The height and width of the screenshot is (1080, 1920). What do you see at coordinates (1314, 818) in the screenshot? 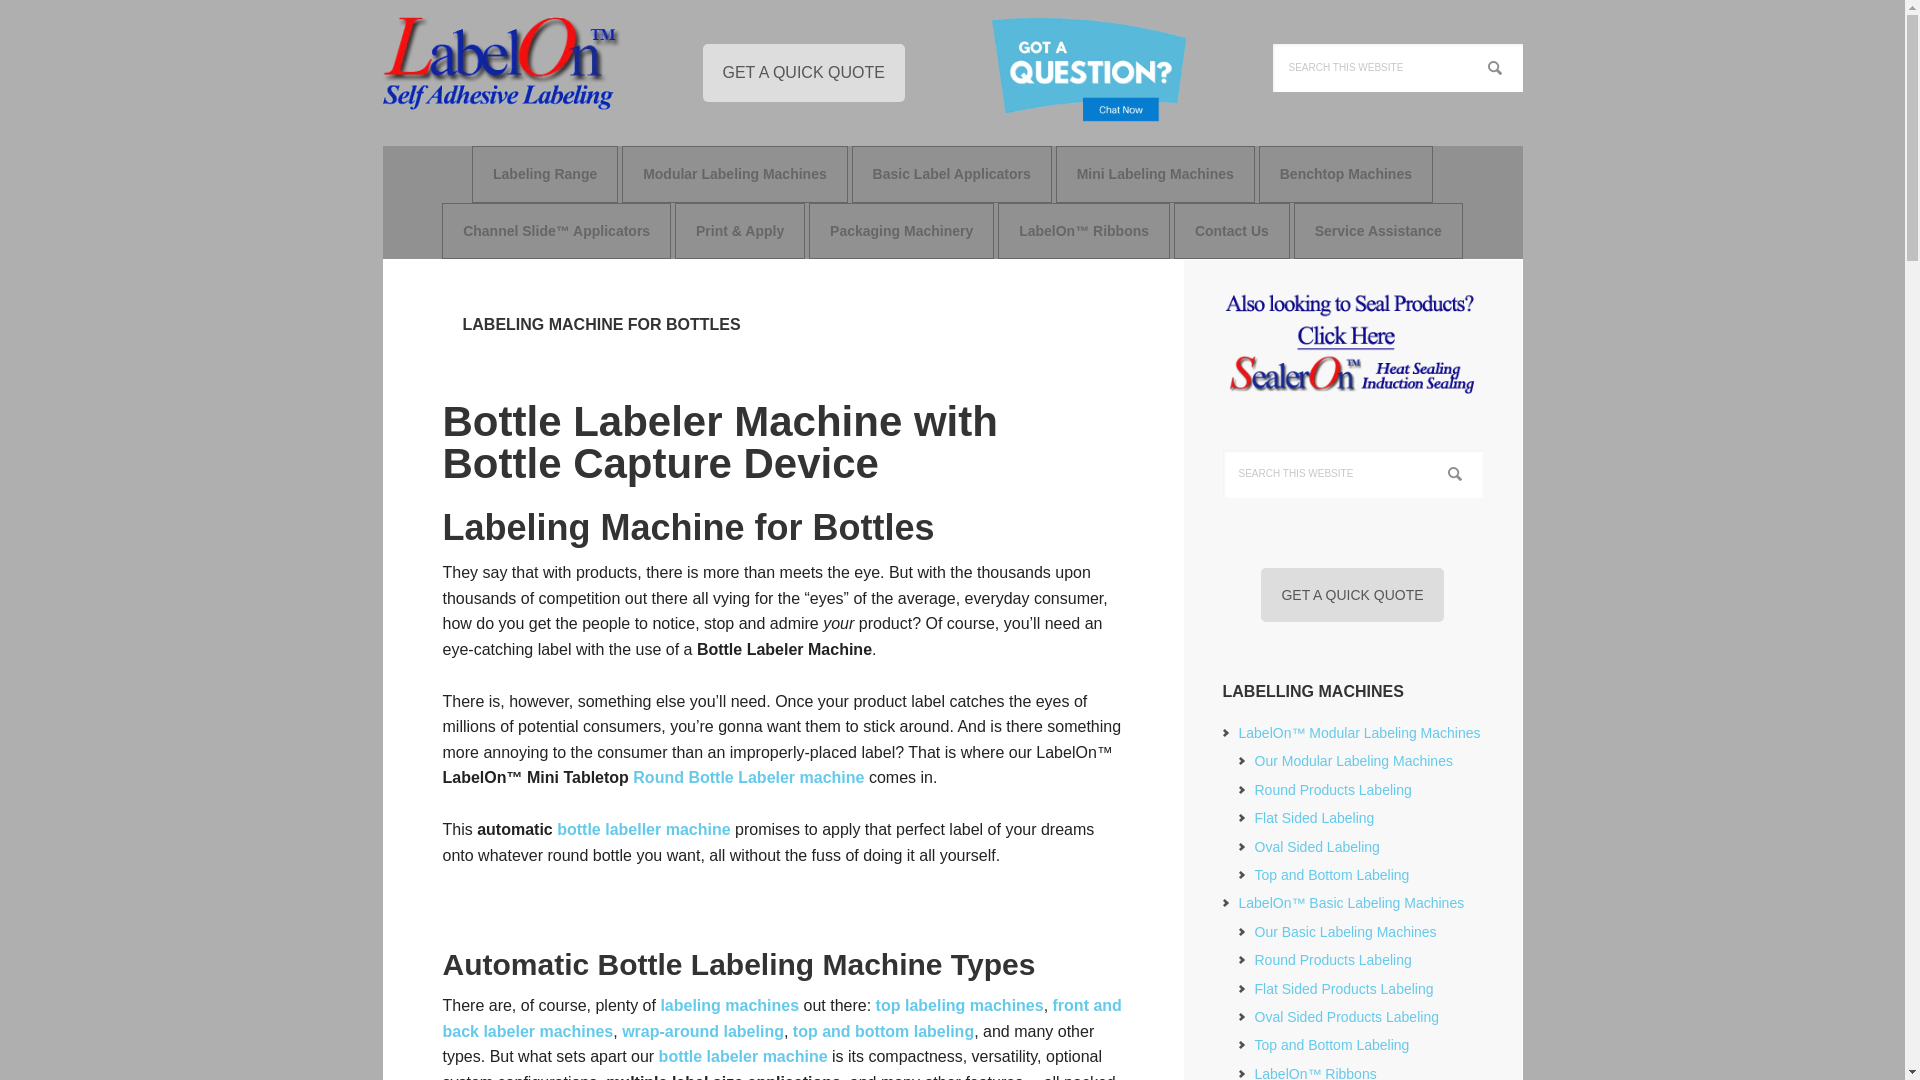
I see `Modular Flat Sided Labeling Application ` at bounding box center [1314, 818].